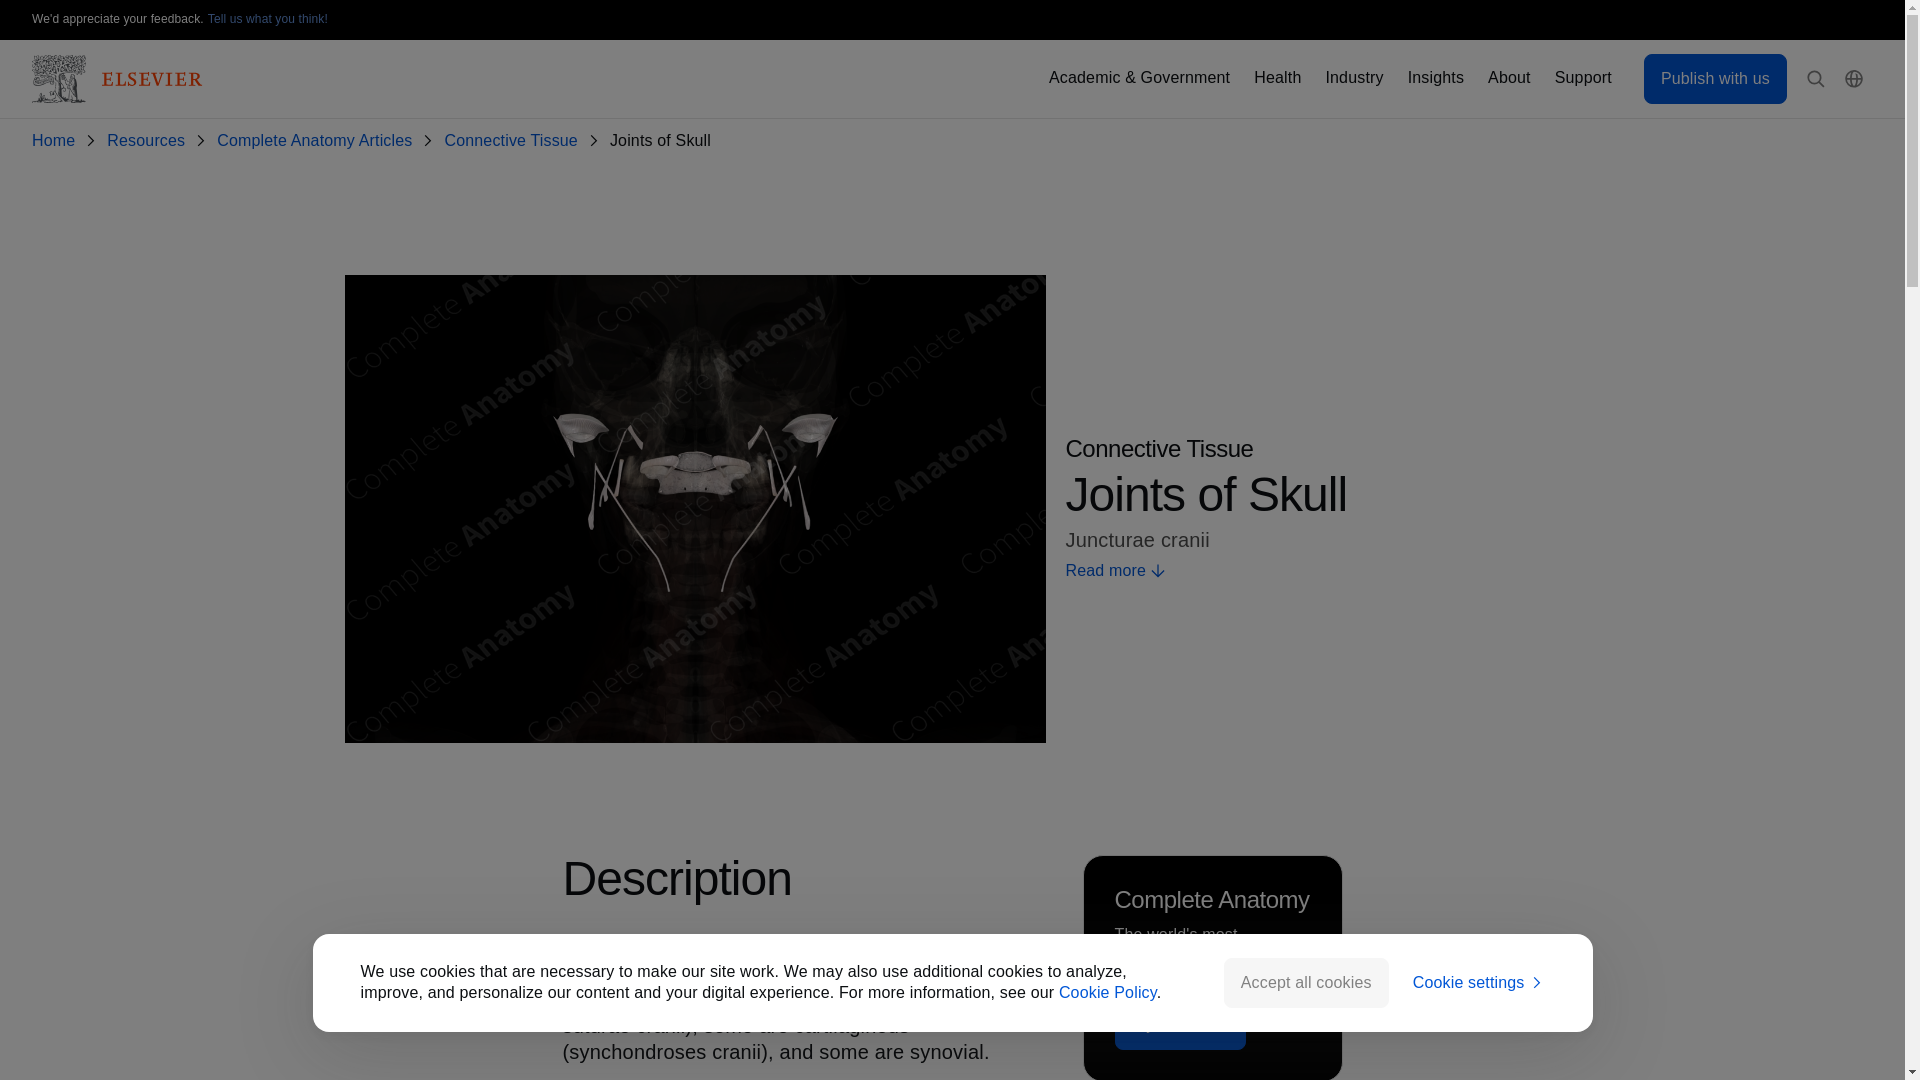 This screenshot has width=1920, height=1080. I want to click on Cookie Policy, so click(1108, 992).